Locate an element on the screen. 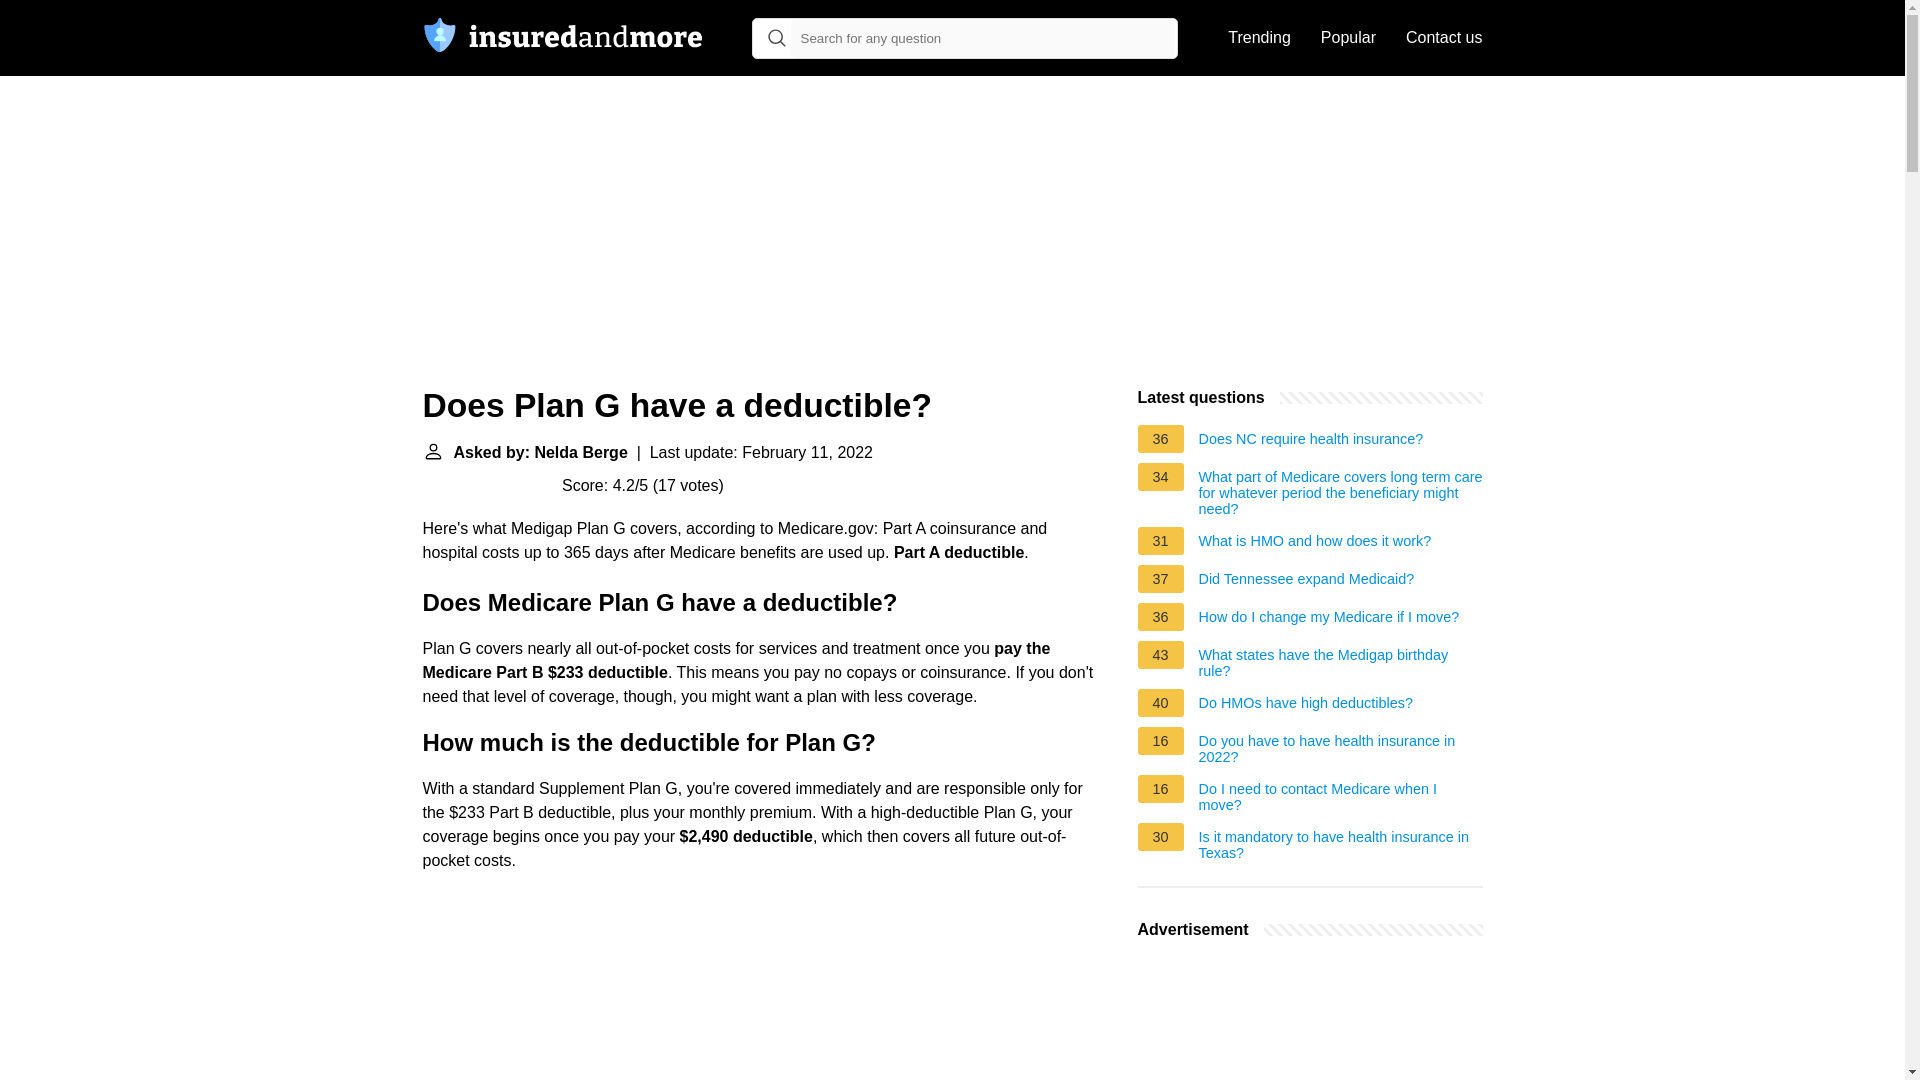  Contact us is located at coordinates (1444, 38).